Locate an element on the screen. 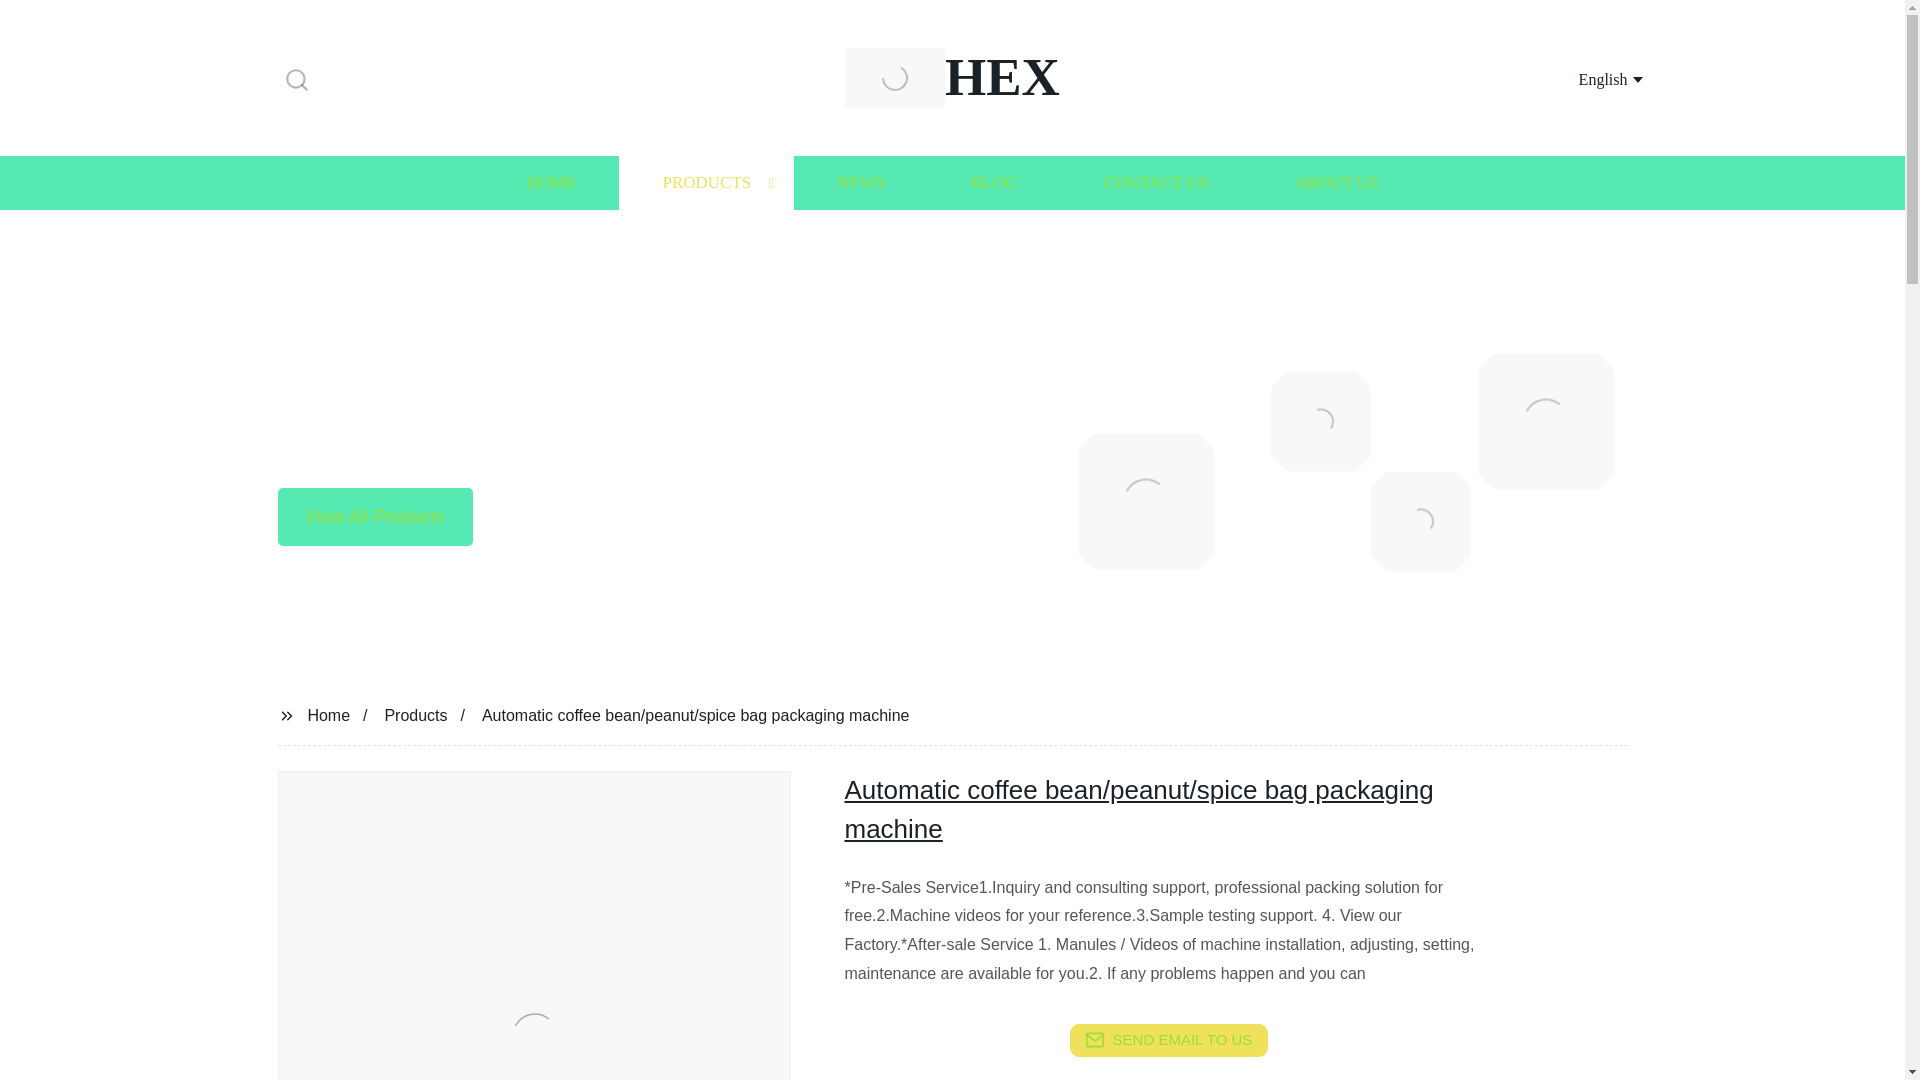 The image size is (1920, 1080). ABOUT US is located at coordinates (1336, 182).